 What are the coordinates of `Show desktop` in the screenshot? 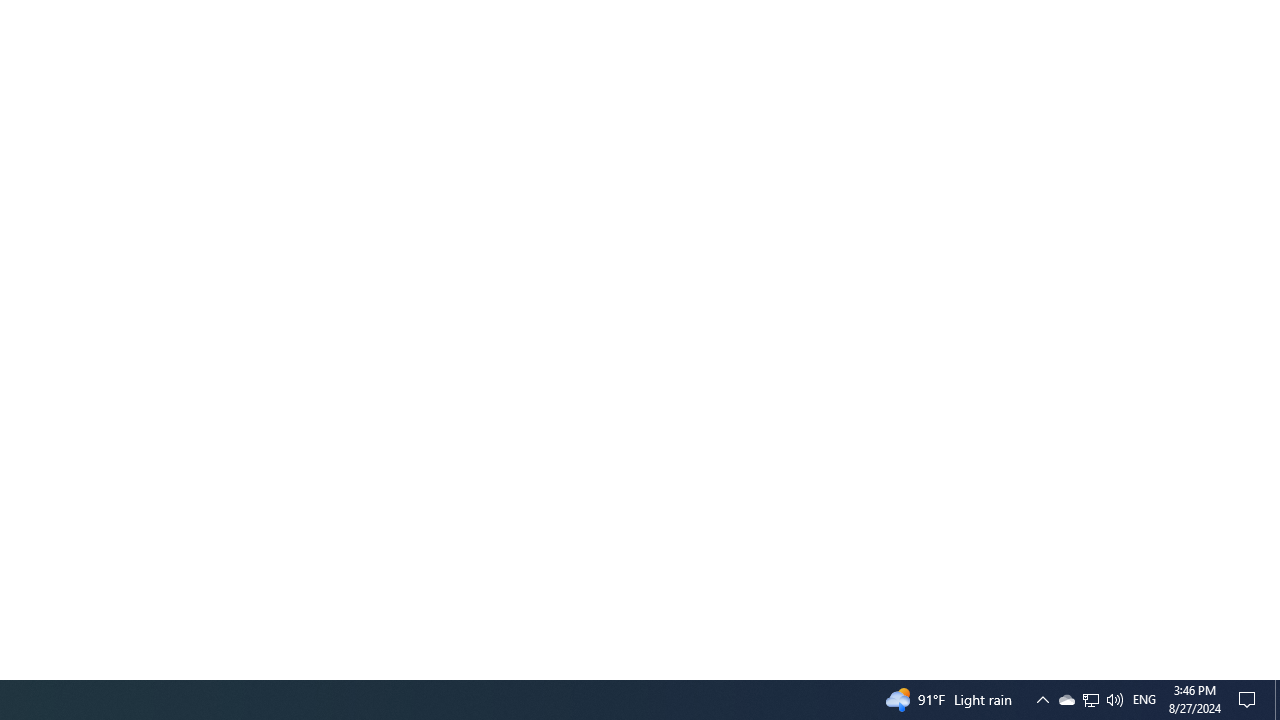 It's located at (1272, 671).